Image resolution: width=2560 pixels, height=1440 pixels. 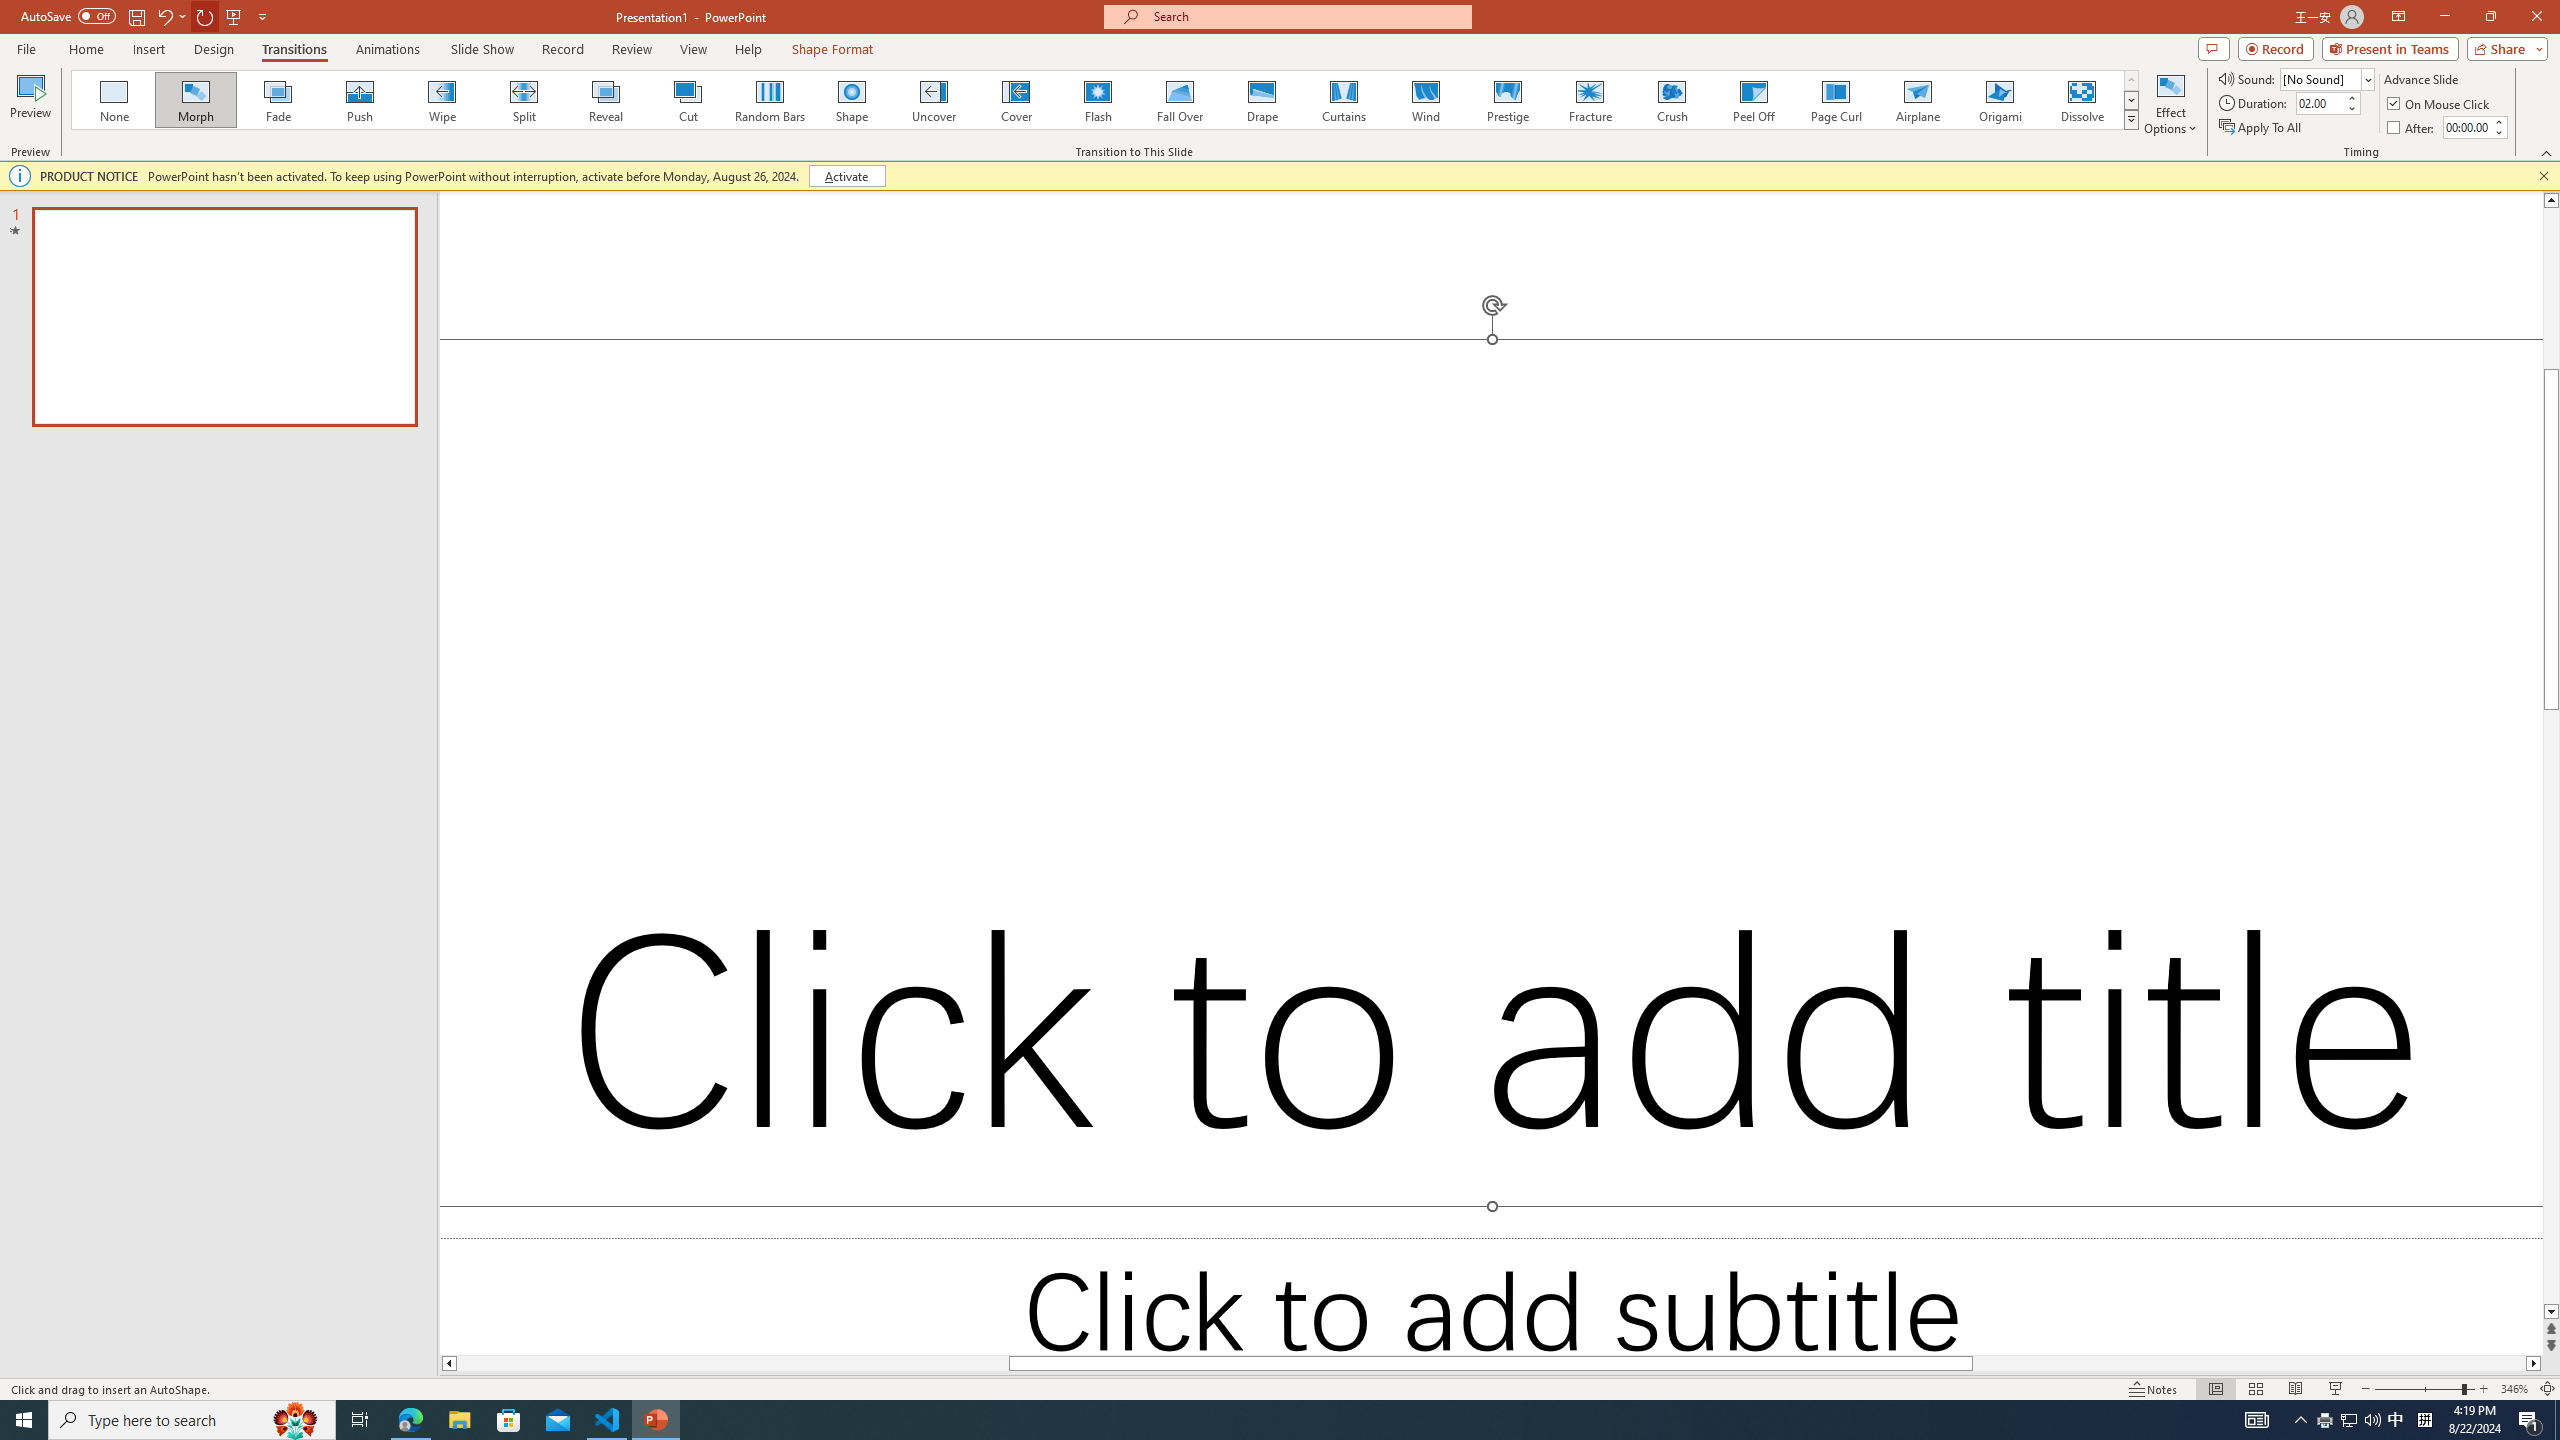 What do you see at coordinates (1344, 100) in the screenshot?
I see `Curtains` at bounding box center [1344, 100].